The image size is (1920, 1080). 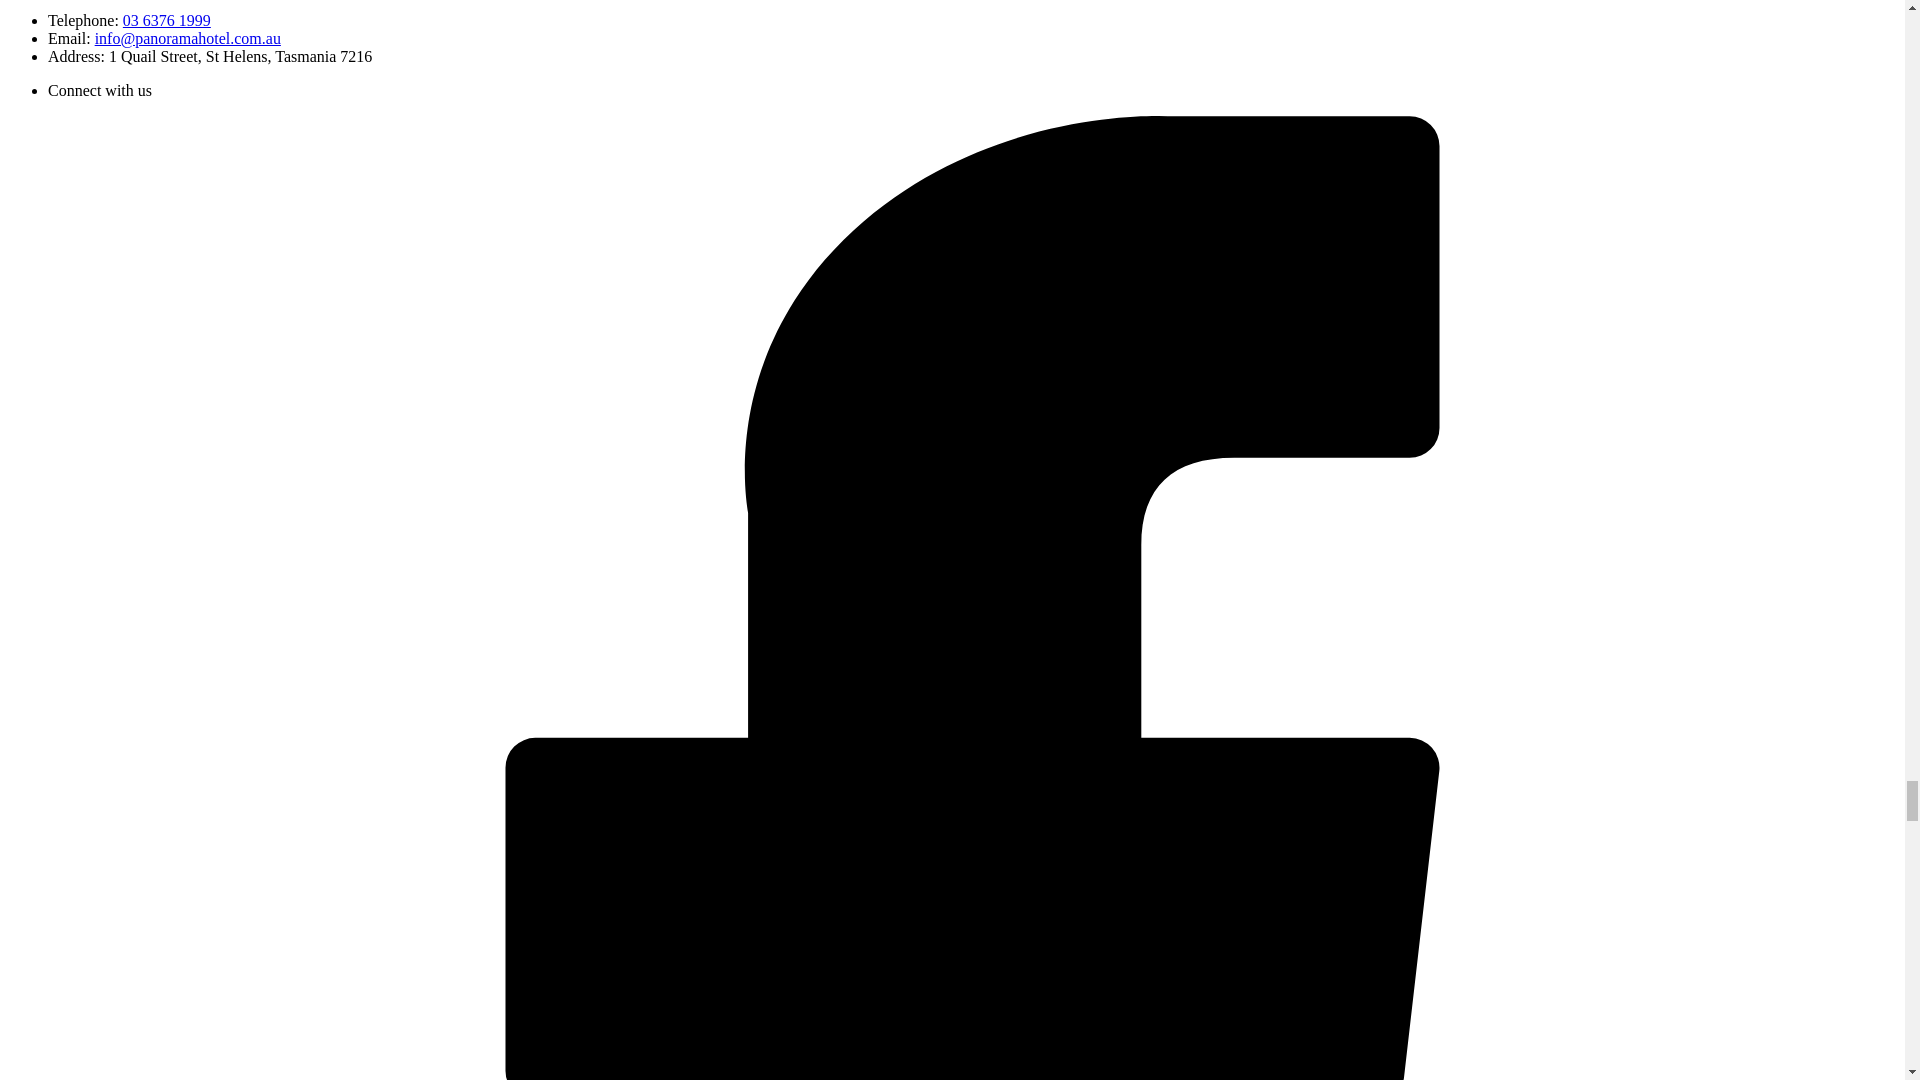 What do you see at coordinates (187, 38) in the screenshot?
I see `Email Us` at bounding box center [187, 38].